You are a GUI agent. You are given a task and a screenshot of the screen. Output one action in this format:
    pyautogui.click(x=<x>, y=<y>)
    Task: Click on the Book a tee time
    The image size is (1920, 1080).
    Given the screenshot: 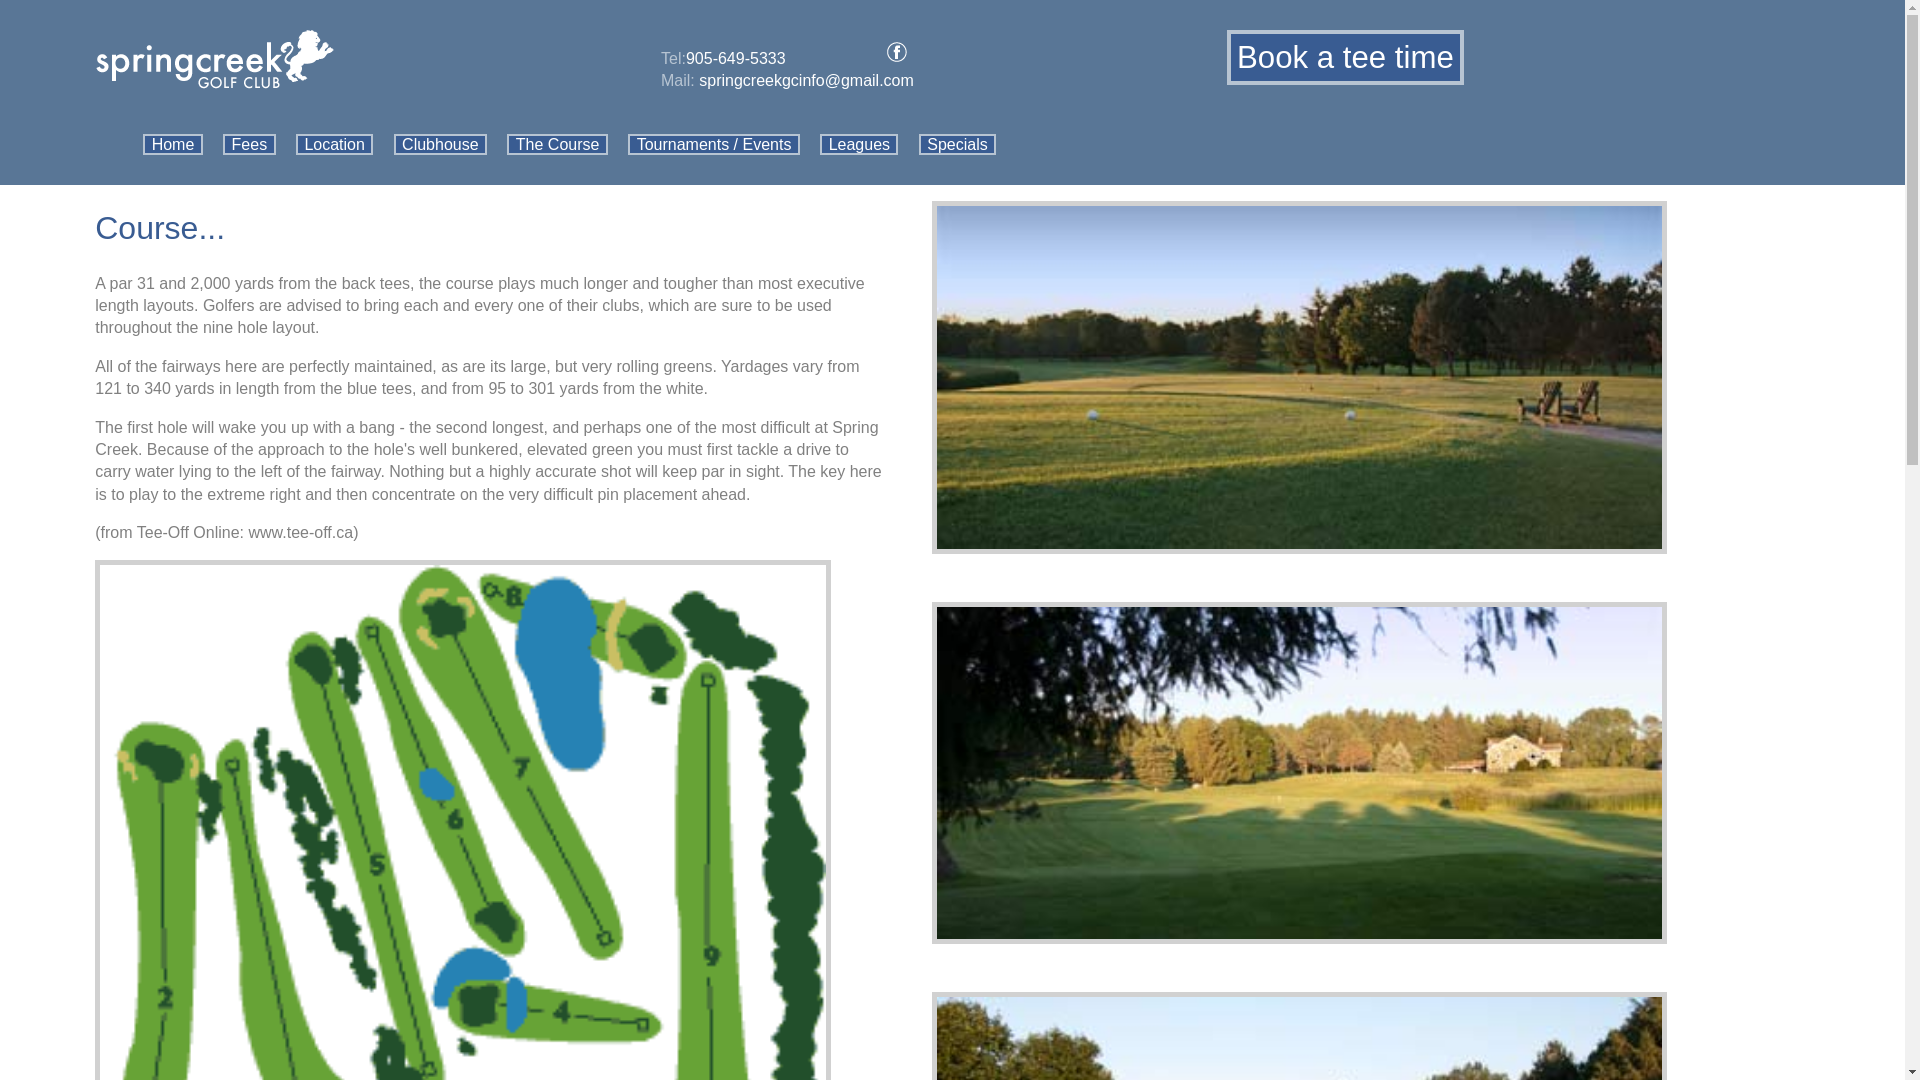 What is the action you would take?
    pyautogui.click(x=1344, y=58)
    